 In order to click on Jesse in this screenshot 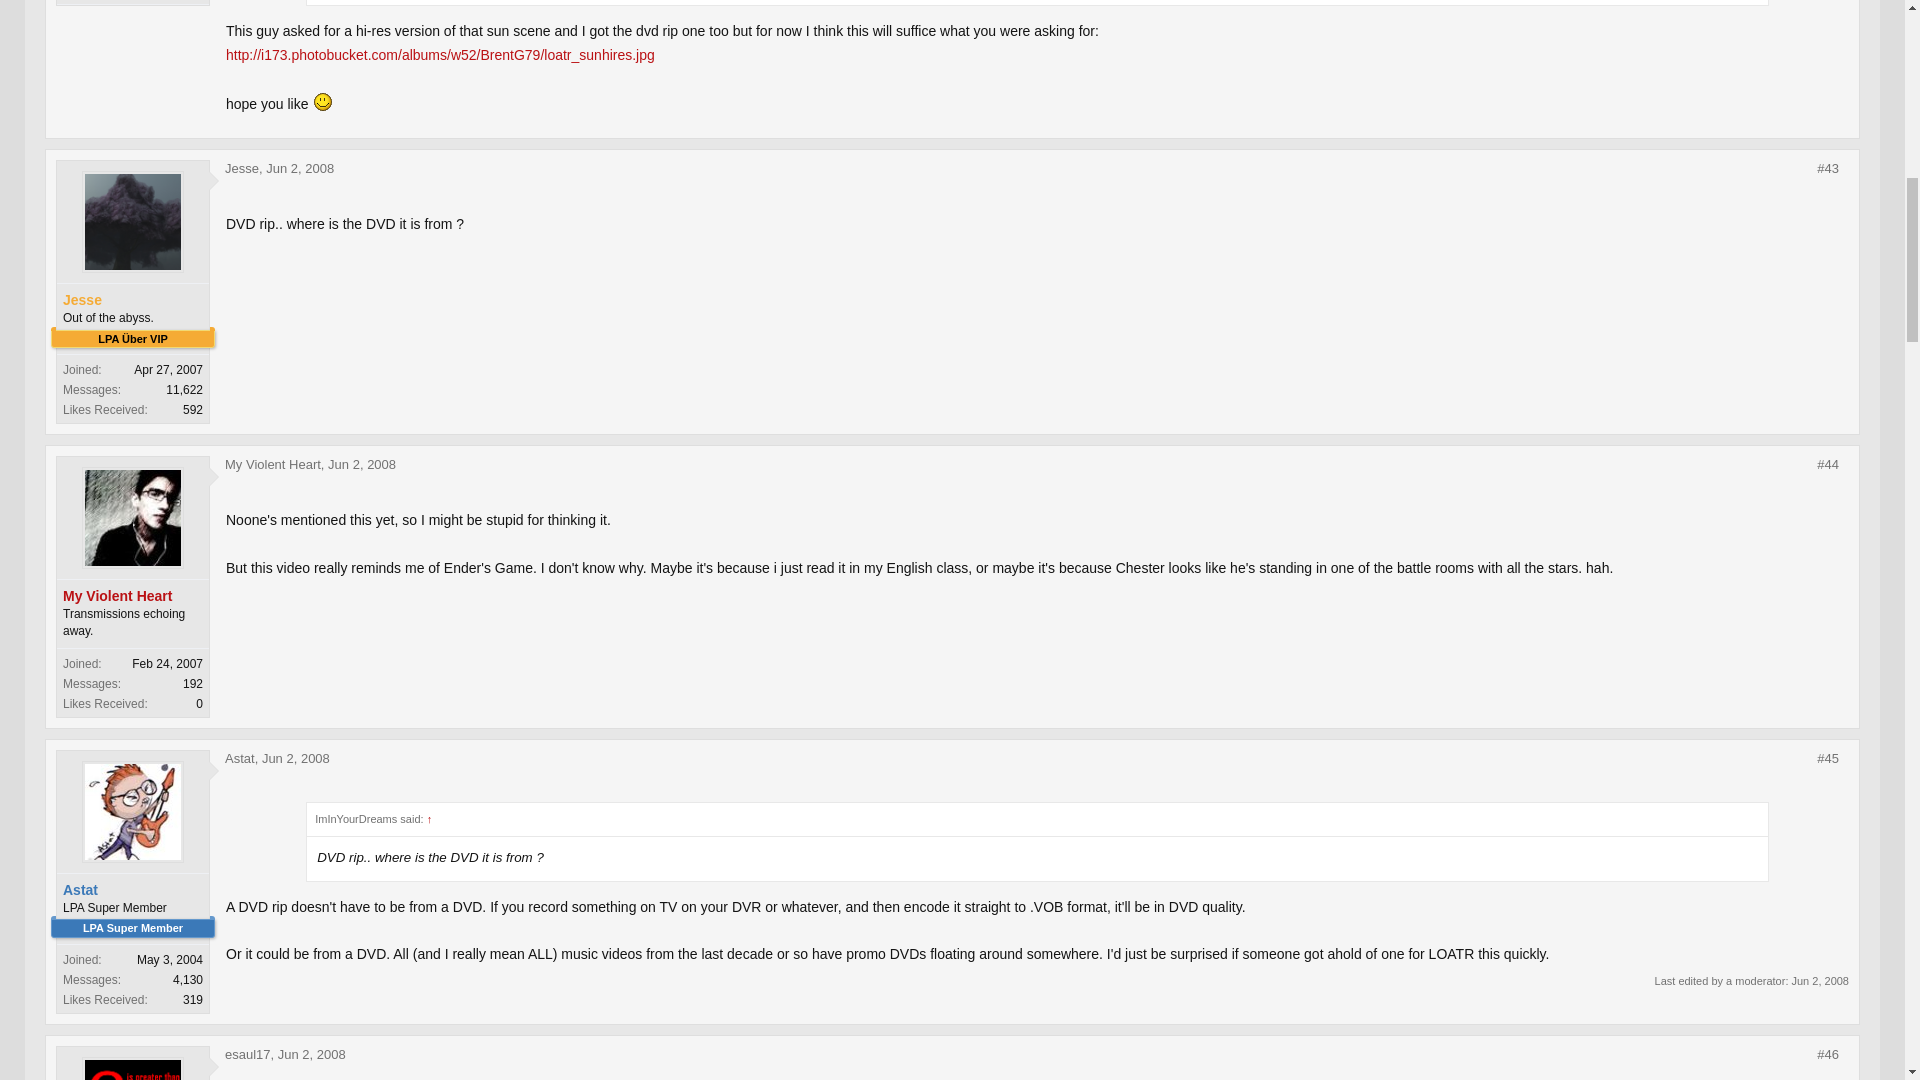, I will do `click(133, 300)`.